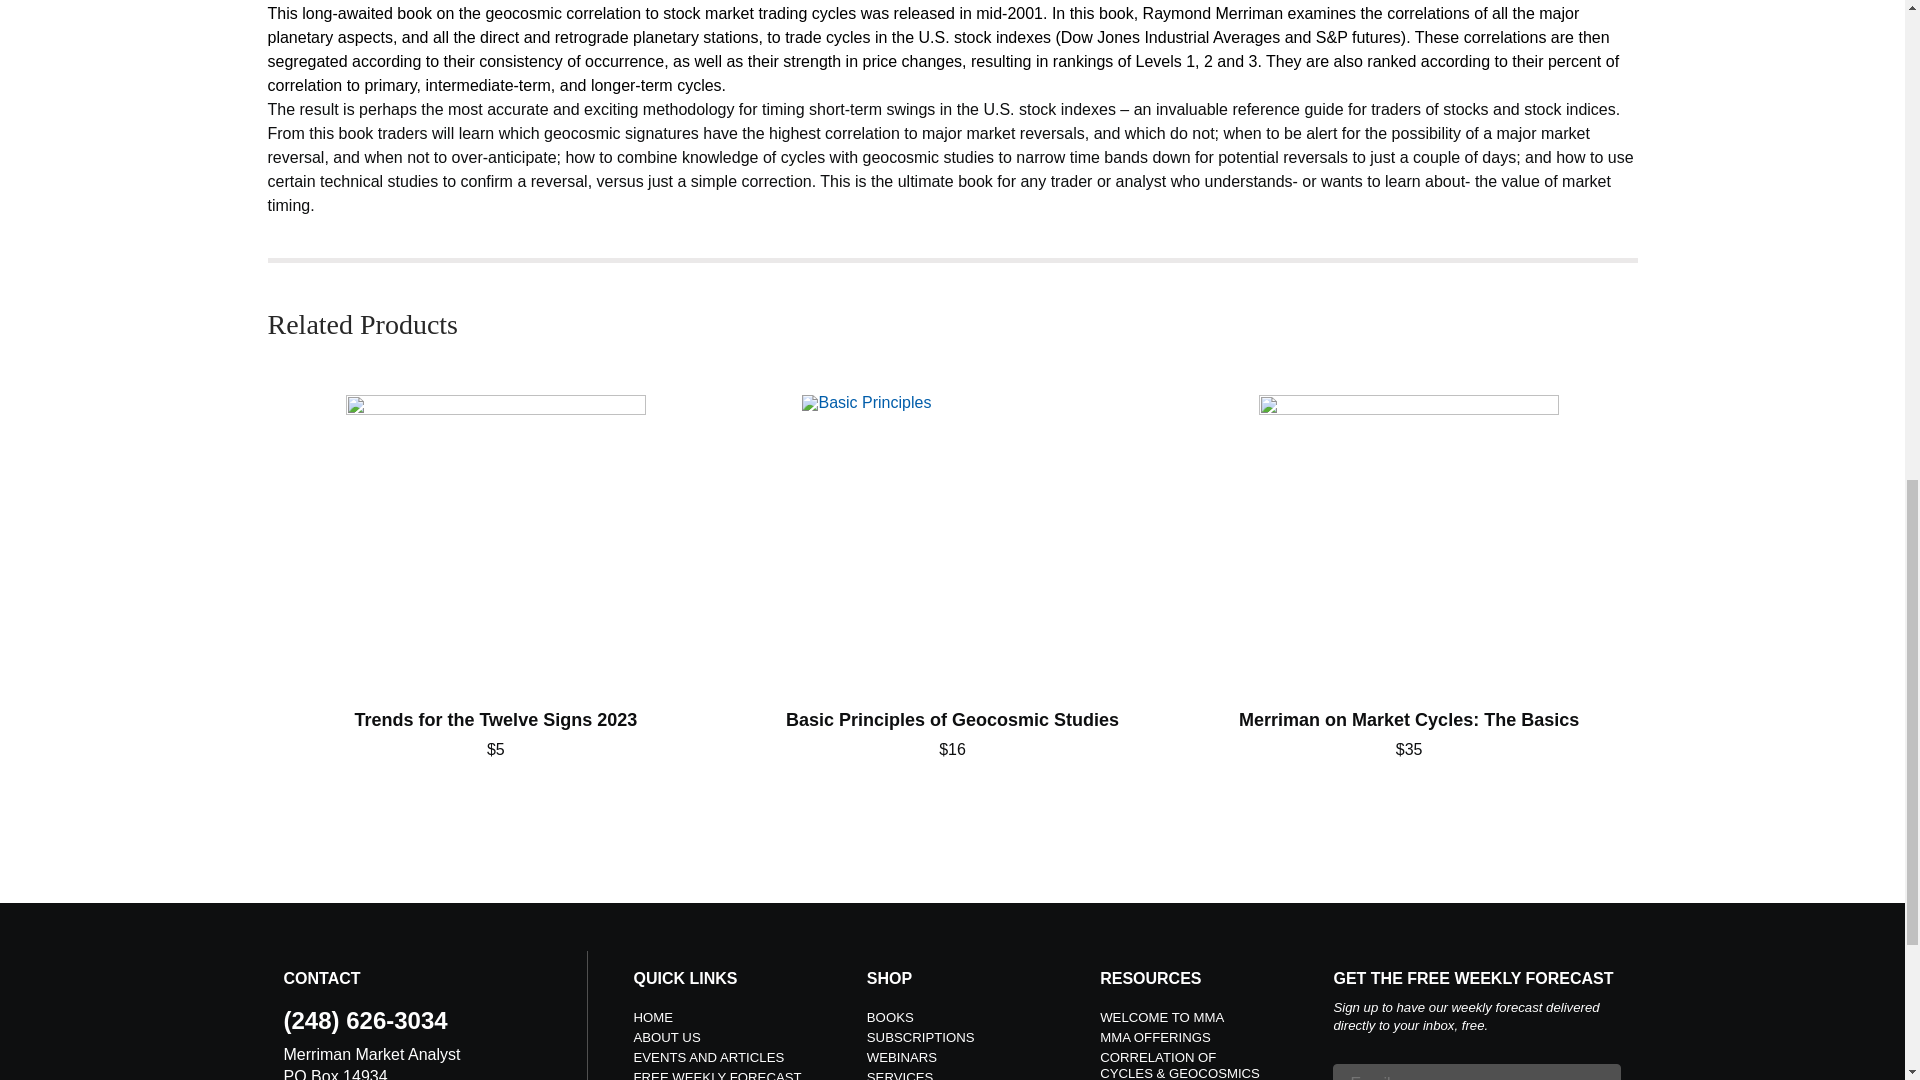  I want to click on Merriman on Market Cycles: The Basics, so click(1409, 578).